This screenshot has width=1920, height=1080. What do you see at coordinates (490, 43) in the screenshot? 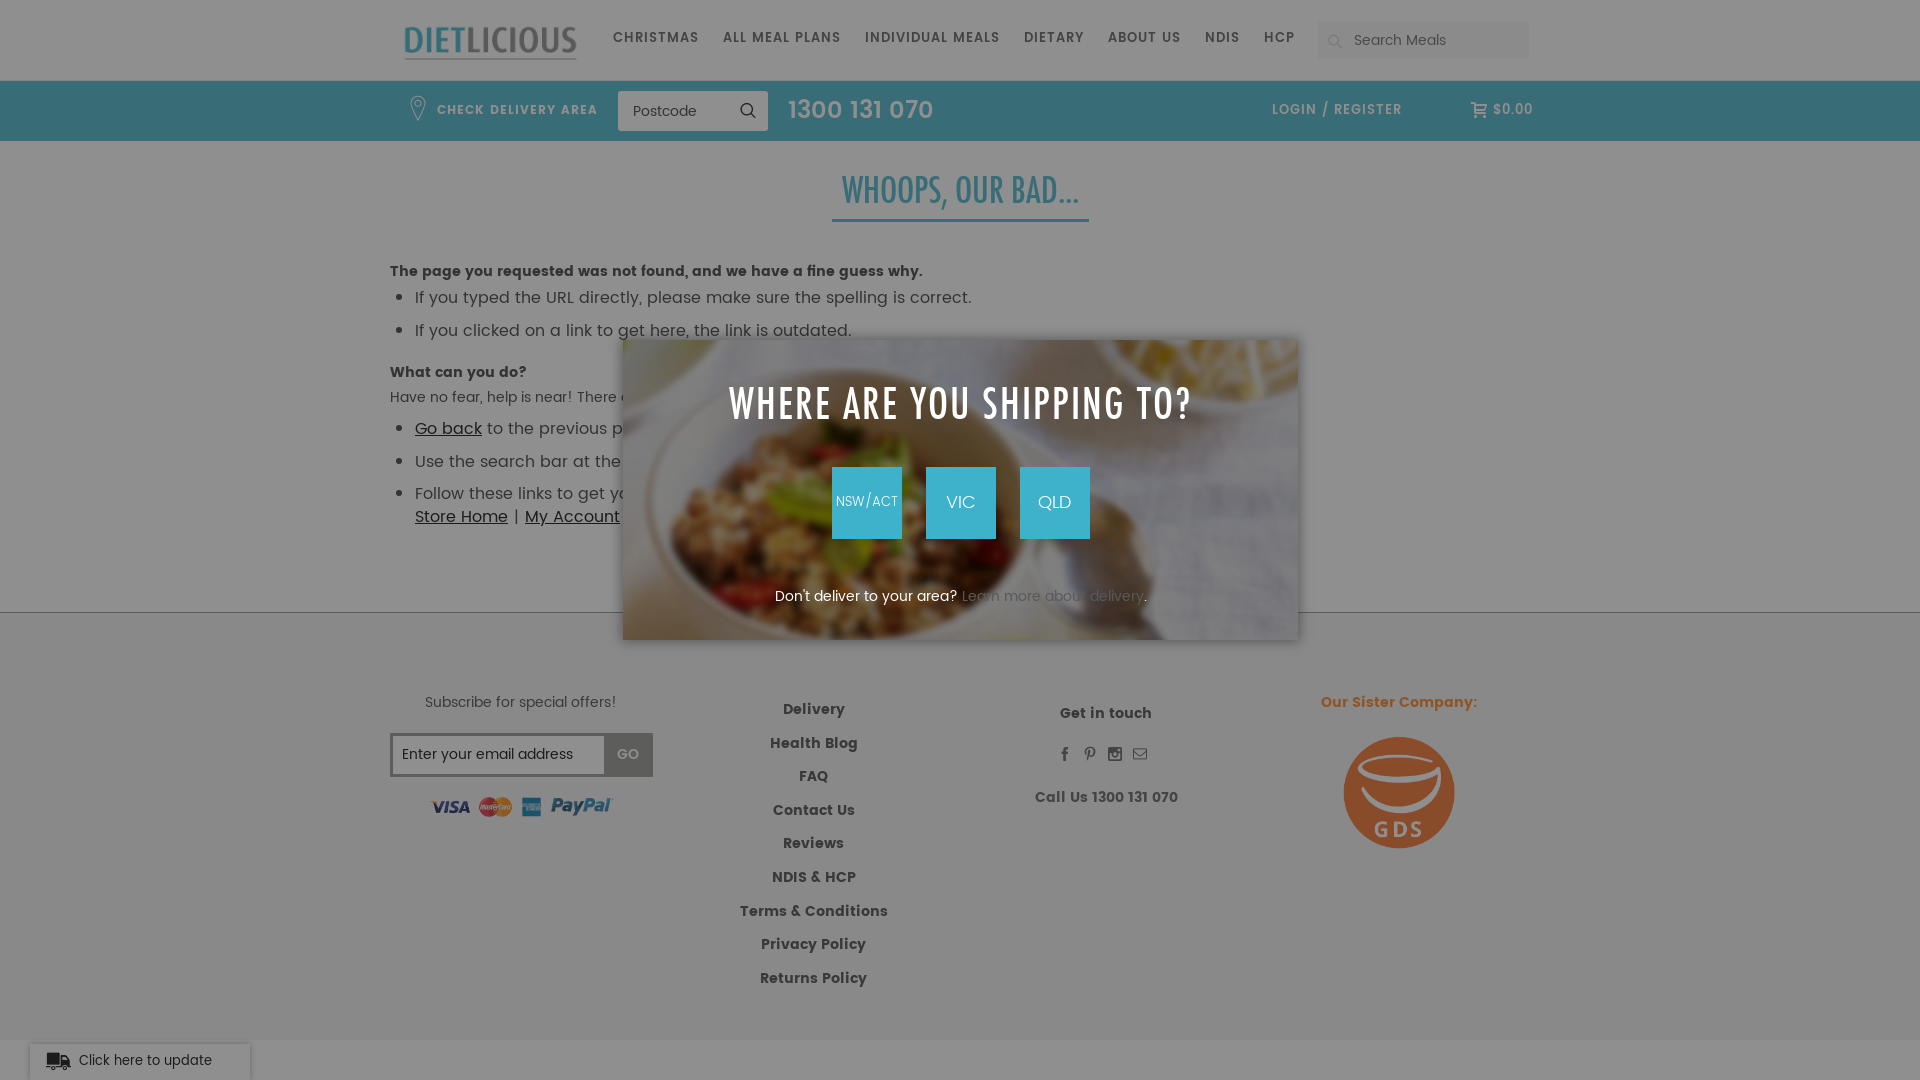
I see `Dietlicious | Healthy Meals Home Delivered` at bounding box center [490, 43].